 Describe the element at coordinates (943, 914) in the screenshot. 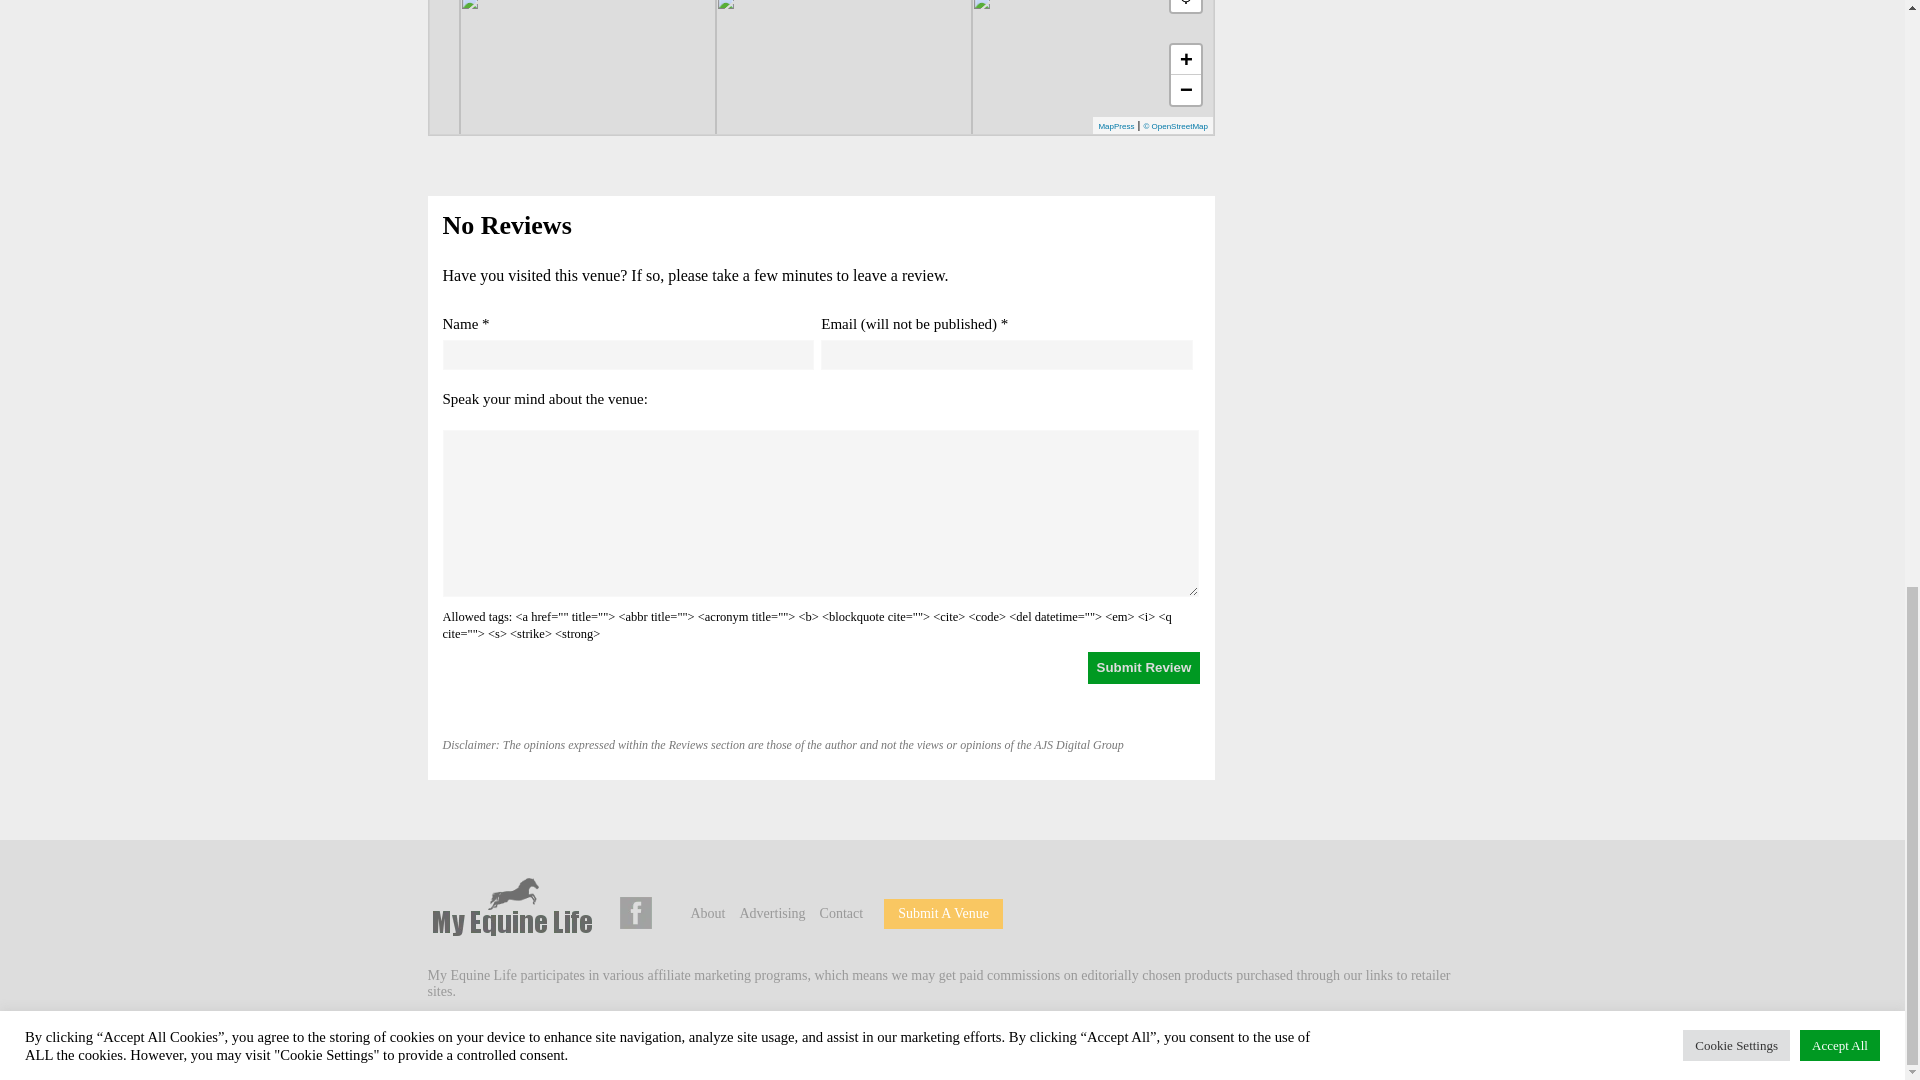

I see `Submit A Venue` at that location.